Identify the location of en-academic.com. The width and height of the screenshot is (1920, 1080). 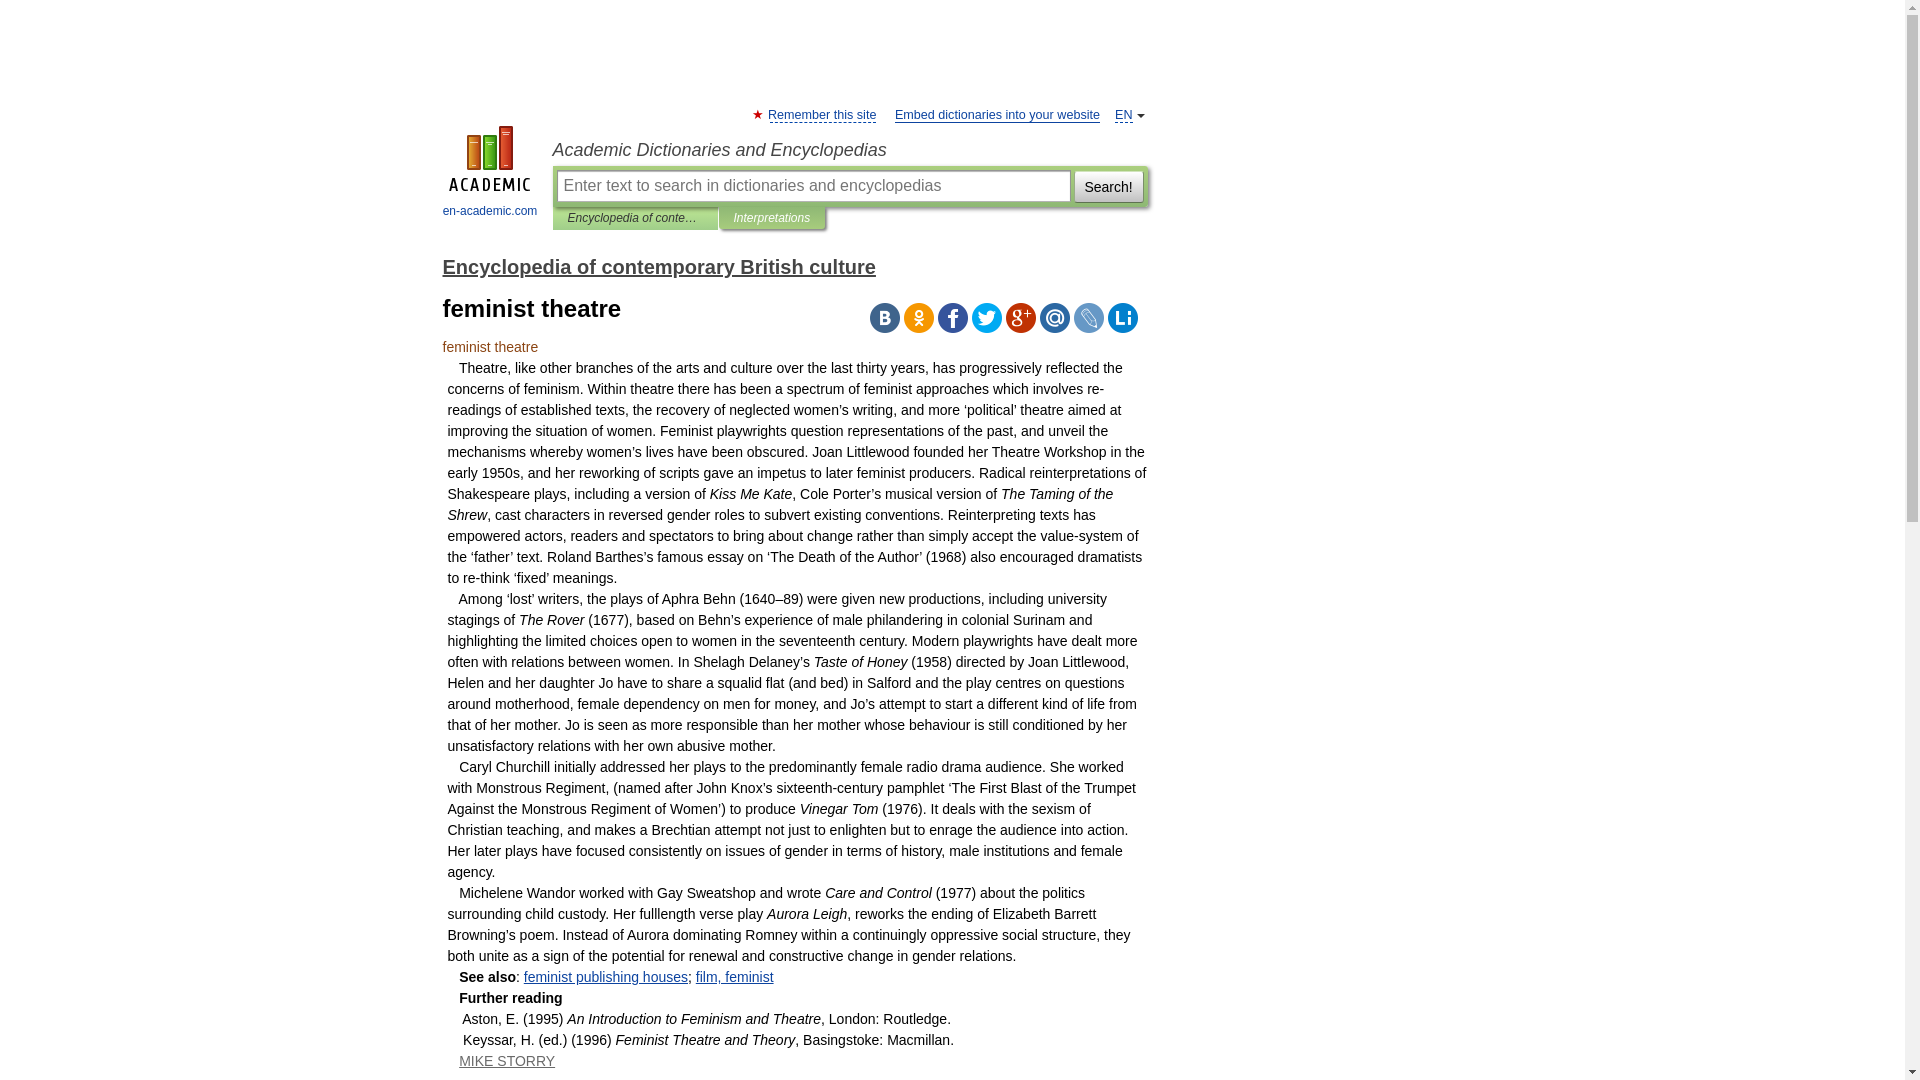
(490, 174).